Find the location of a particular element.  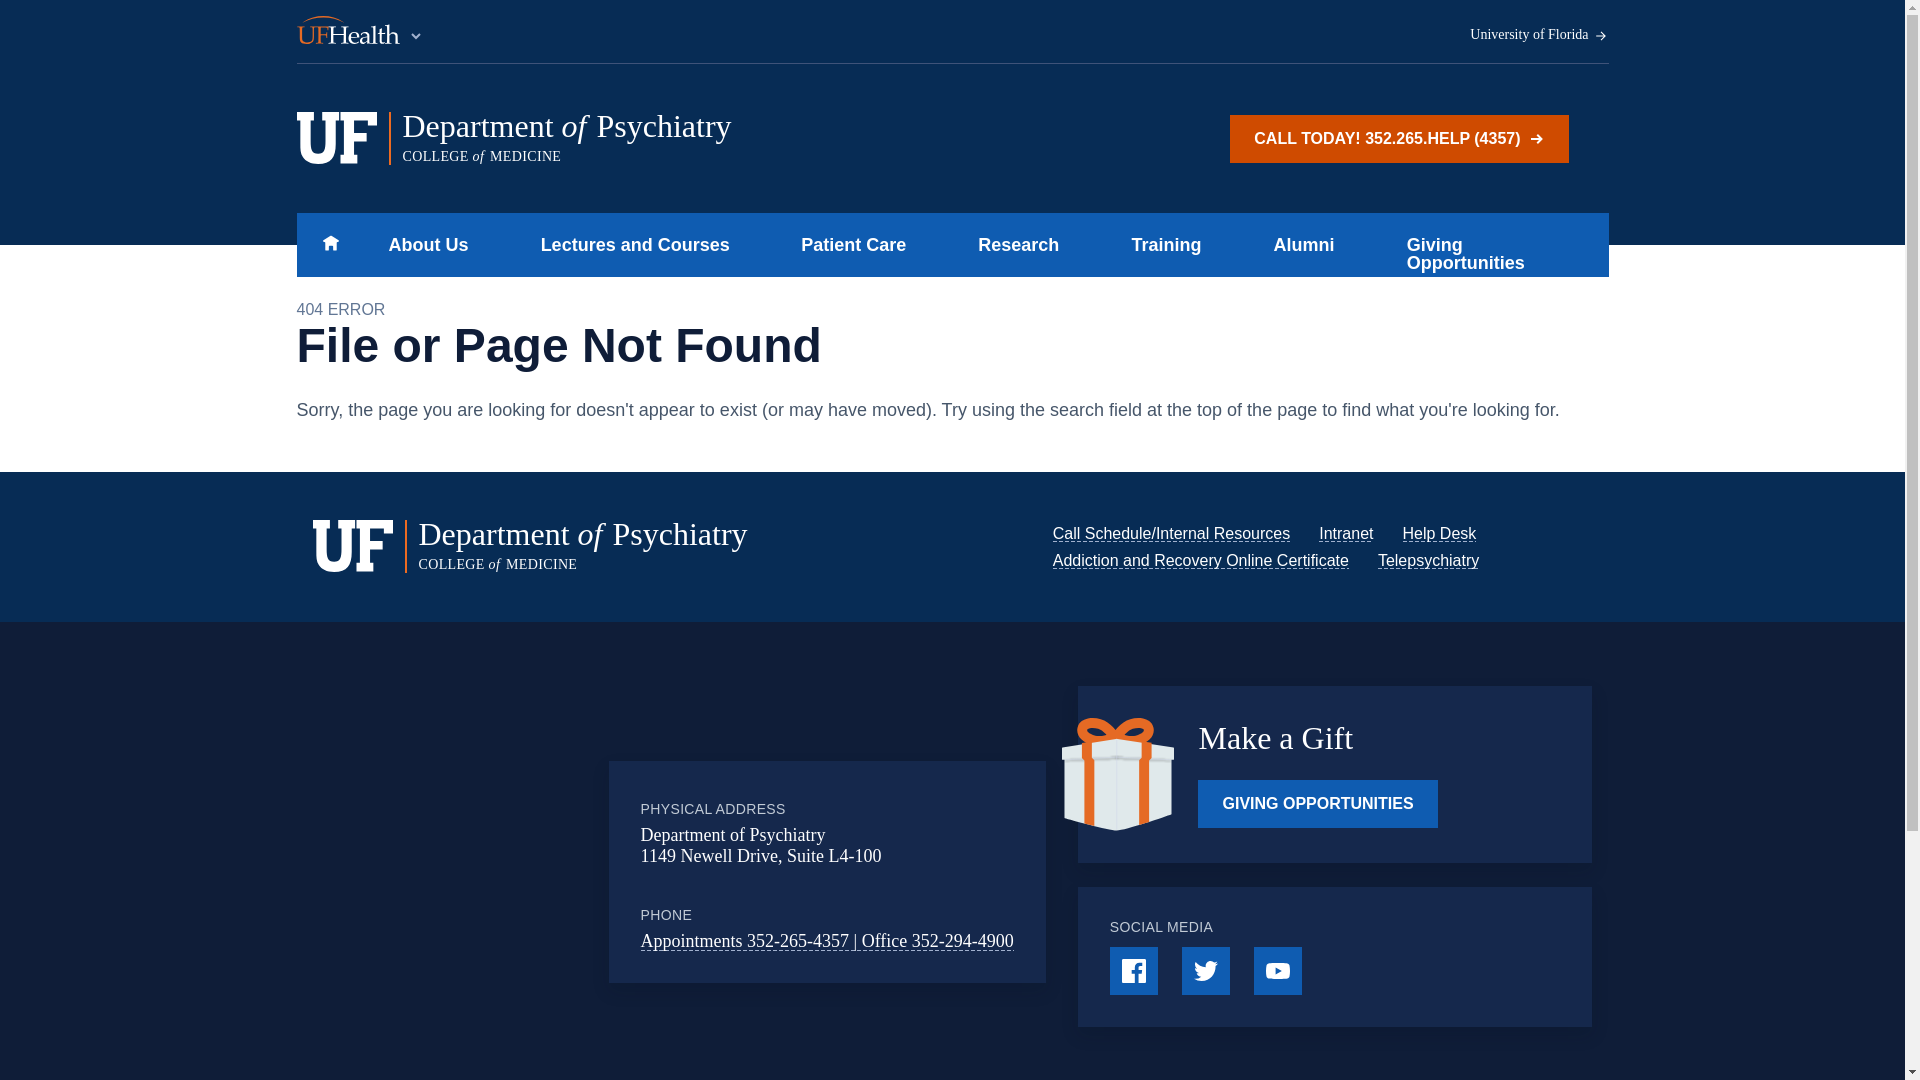

About Us is located at coordinates (1428, 560).